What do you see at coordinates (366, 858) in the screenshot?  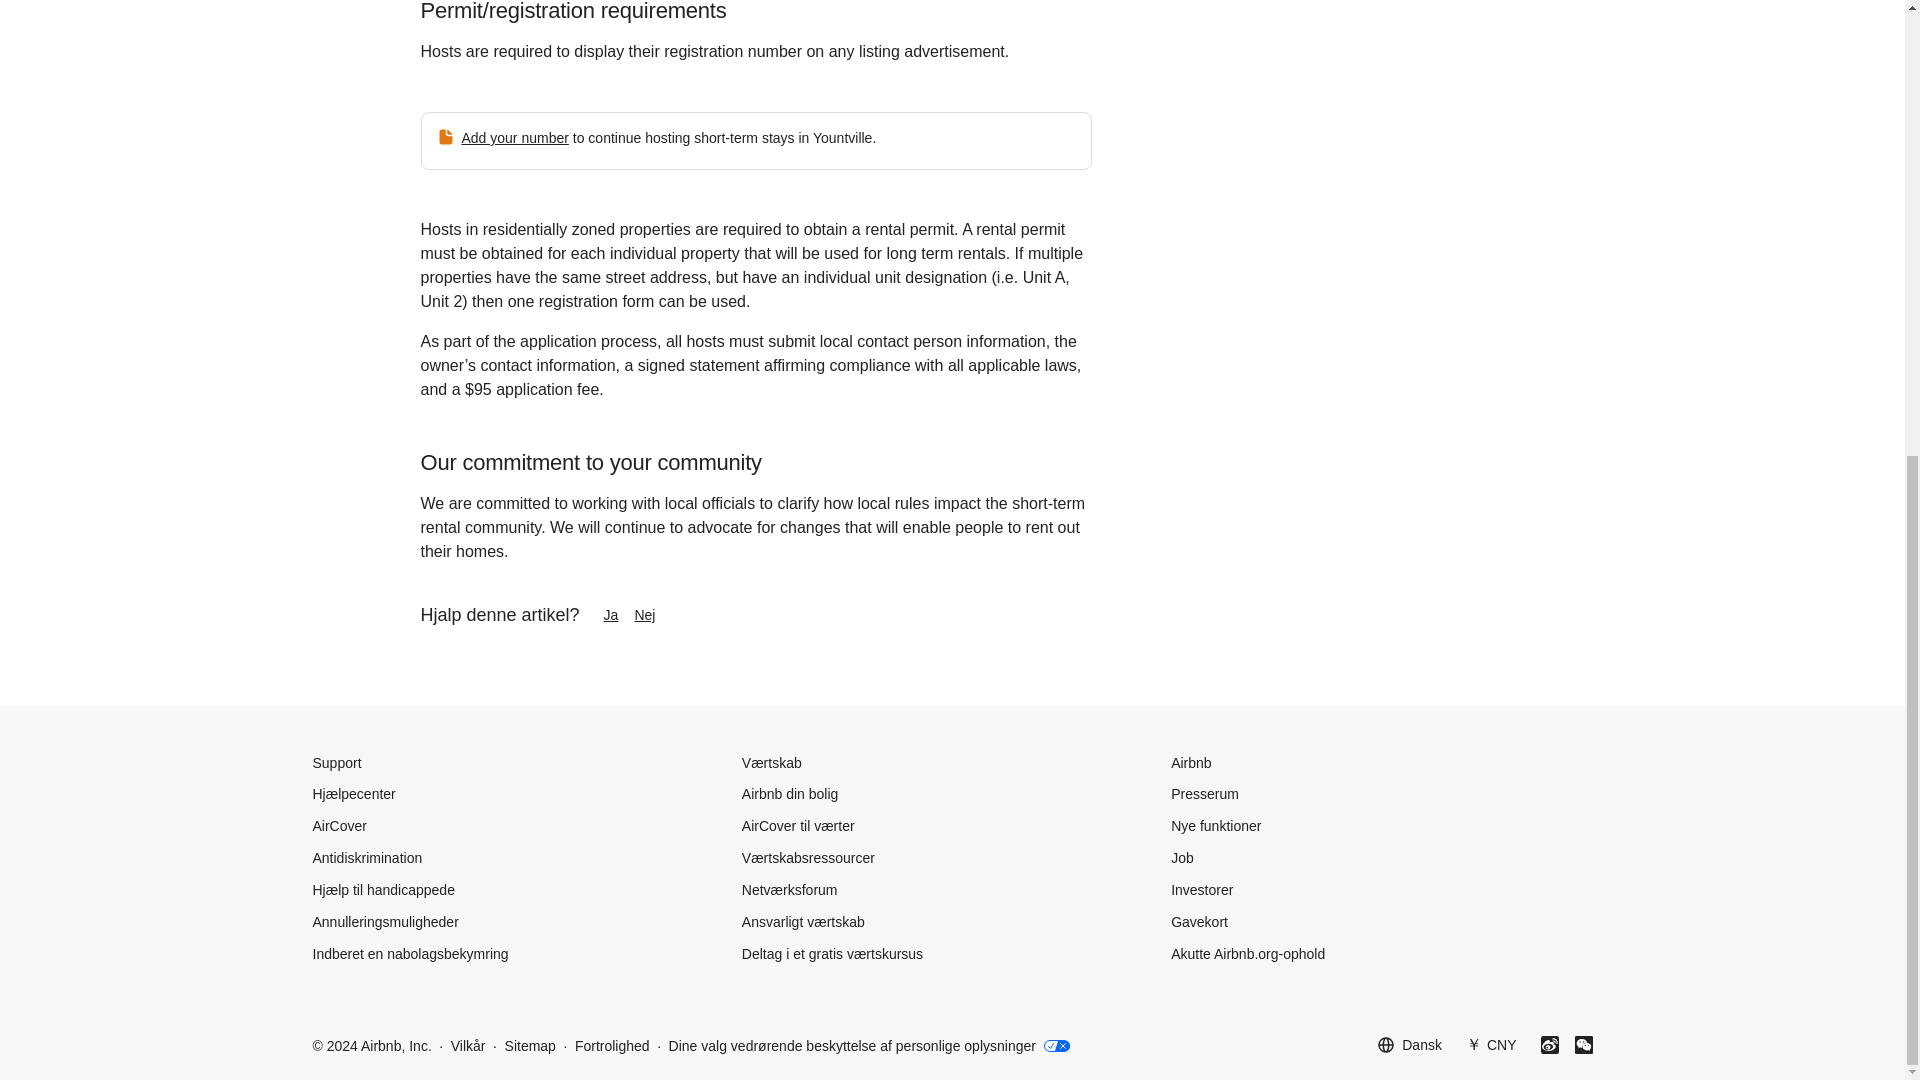 I see `Antidiskrimination` at bounding box center [366, 858].